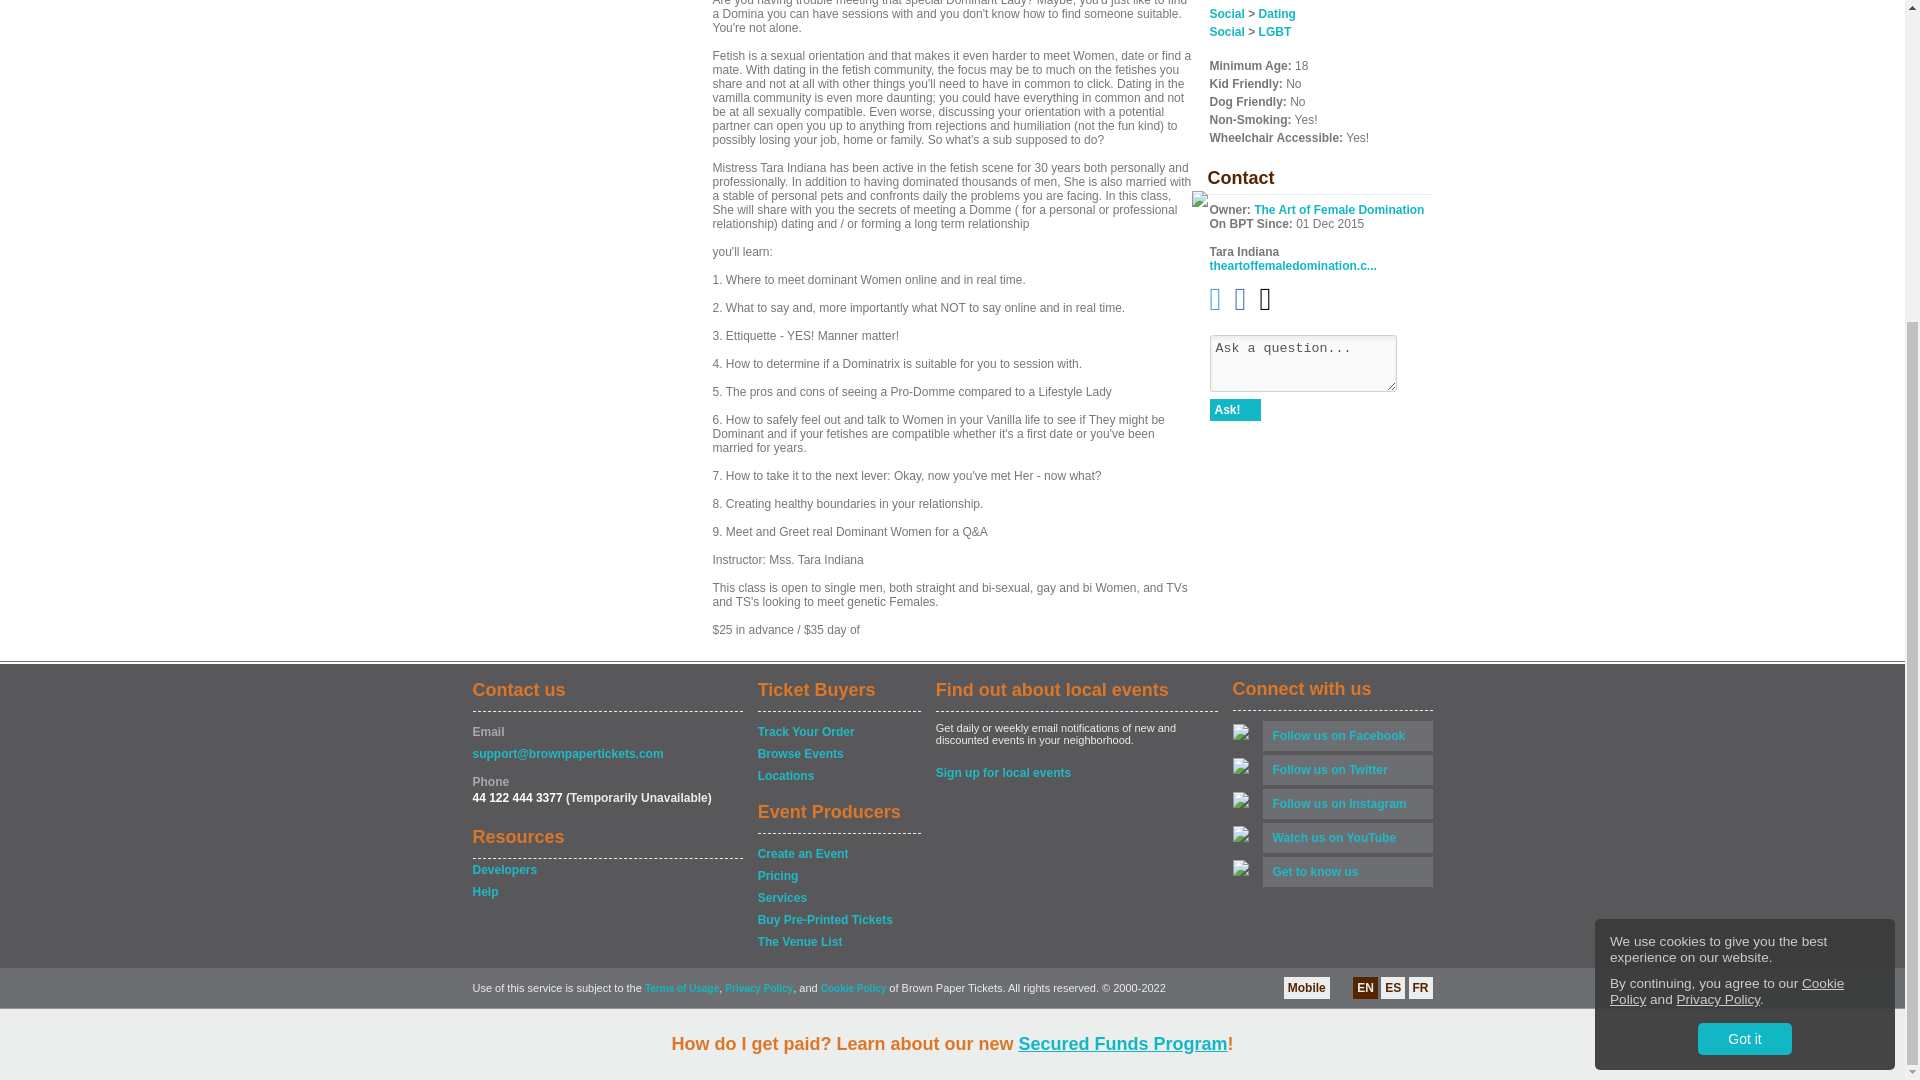 This screenshot has height=1080, width=1920. Describe the element at coordinates (1744, 592) in the screenshot. I see `Got it` at that location.